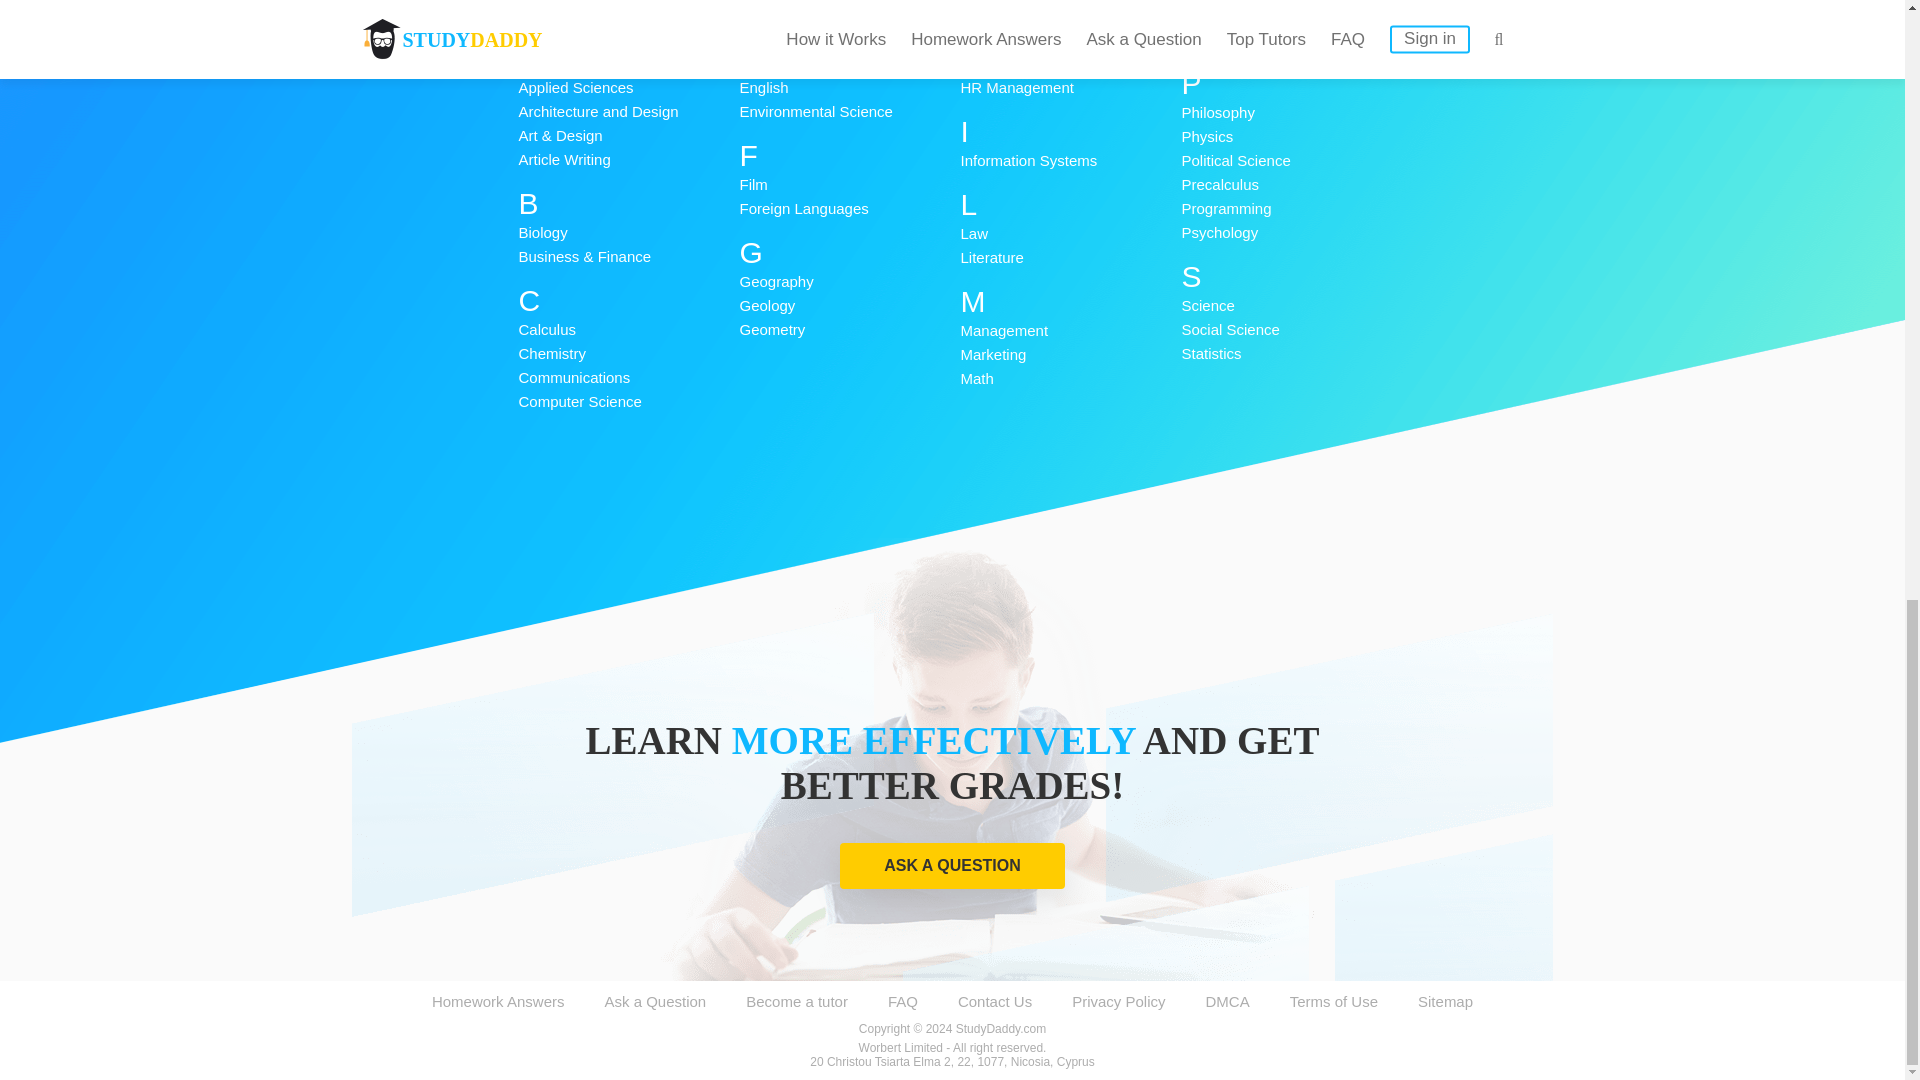 The height and width of the screenshot is (1080, 1920). What do you see at coordinates (797, 1000) in the screenshot?
I see `Become a tutor` at bounding box center [797, 1000].